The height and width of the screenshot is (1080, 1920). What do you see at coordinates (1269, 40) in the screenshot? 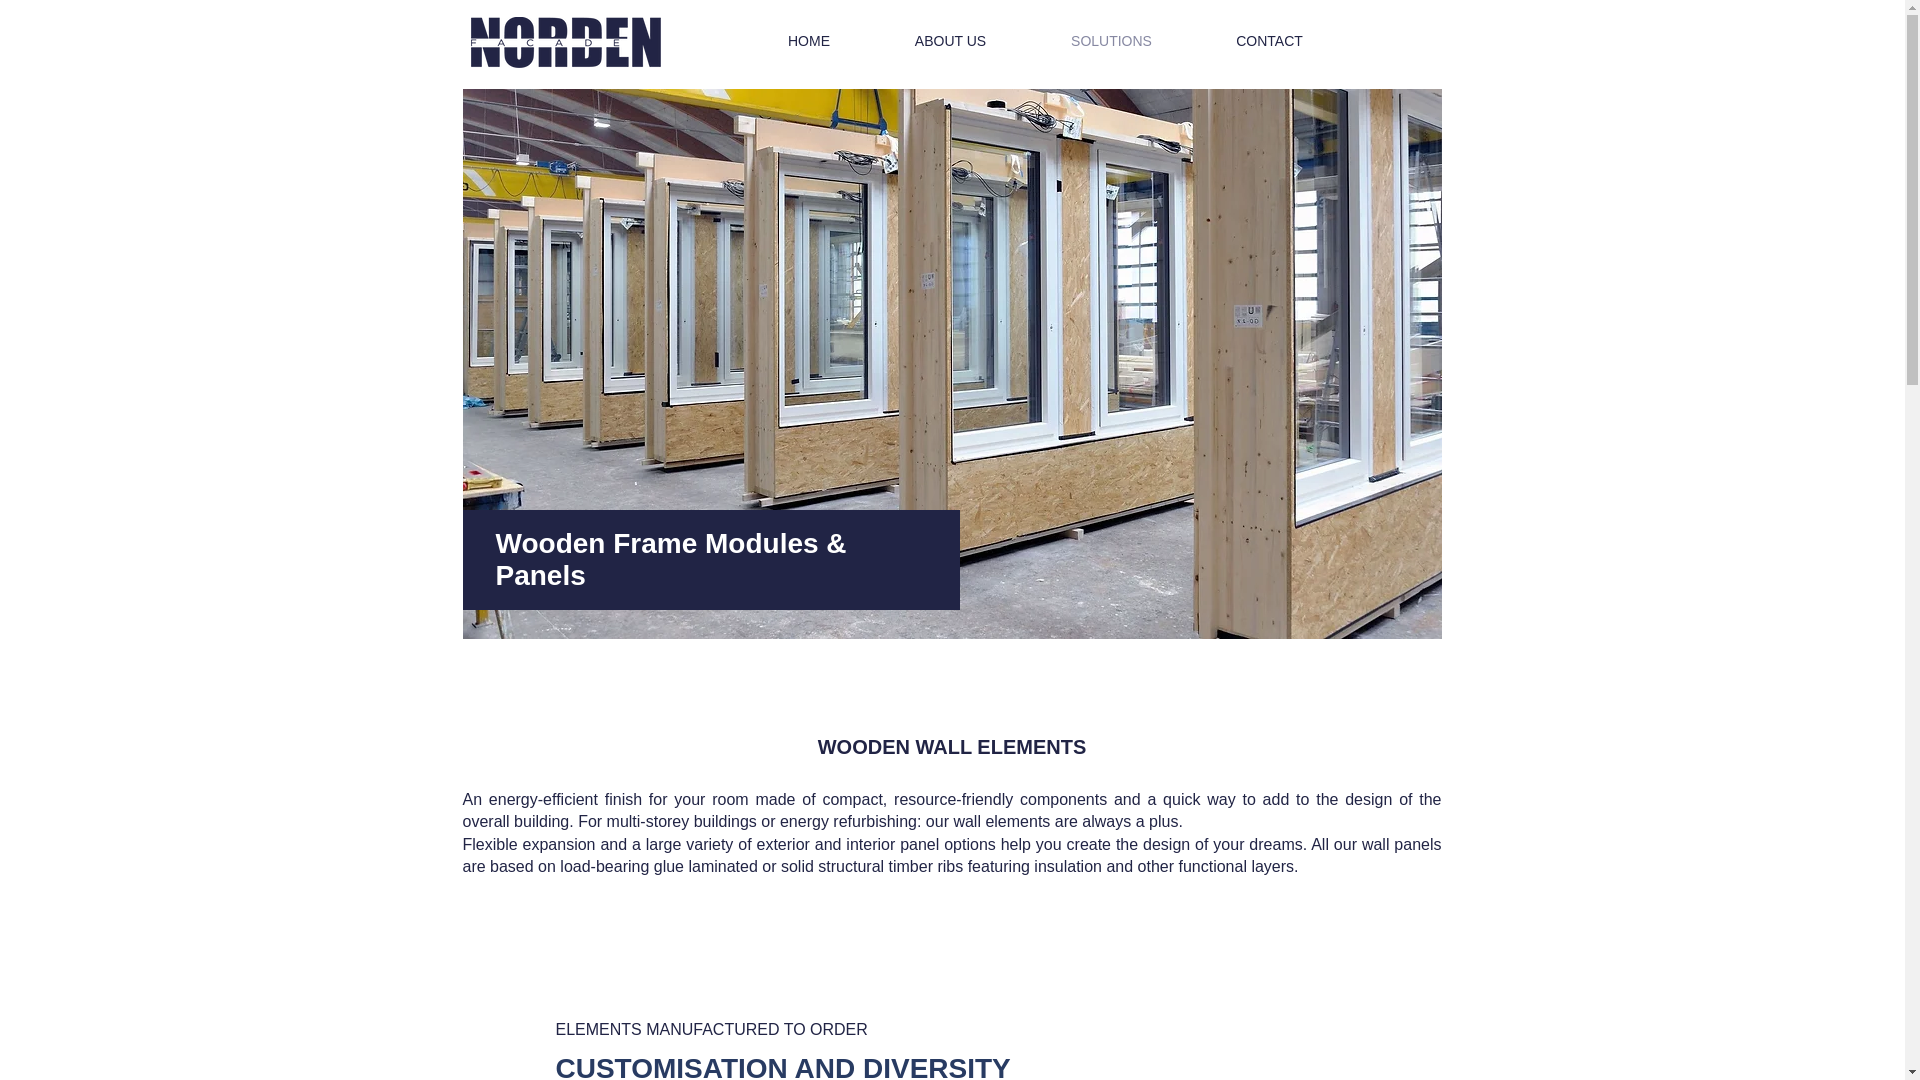
I see `CONTACT` at bounding box center [1269, 40].